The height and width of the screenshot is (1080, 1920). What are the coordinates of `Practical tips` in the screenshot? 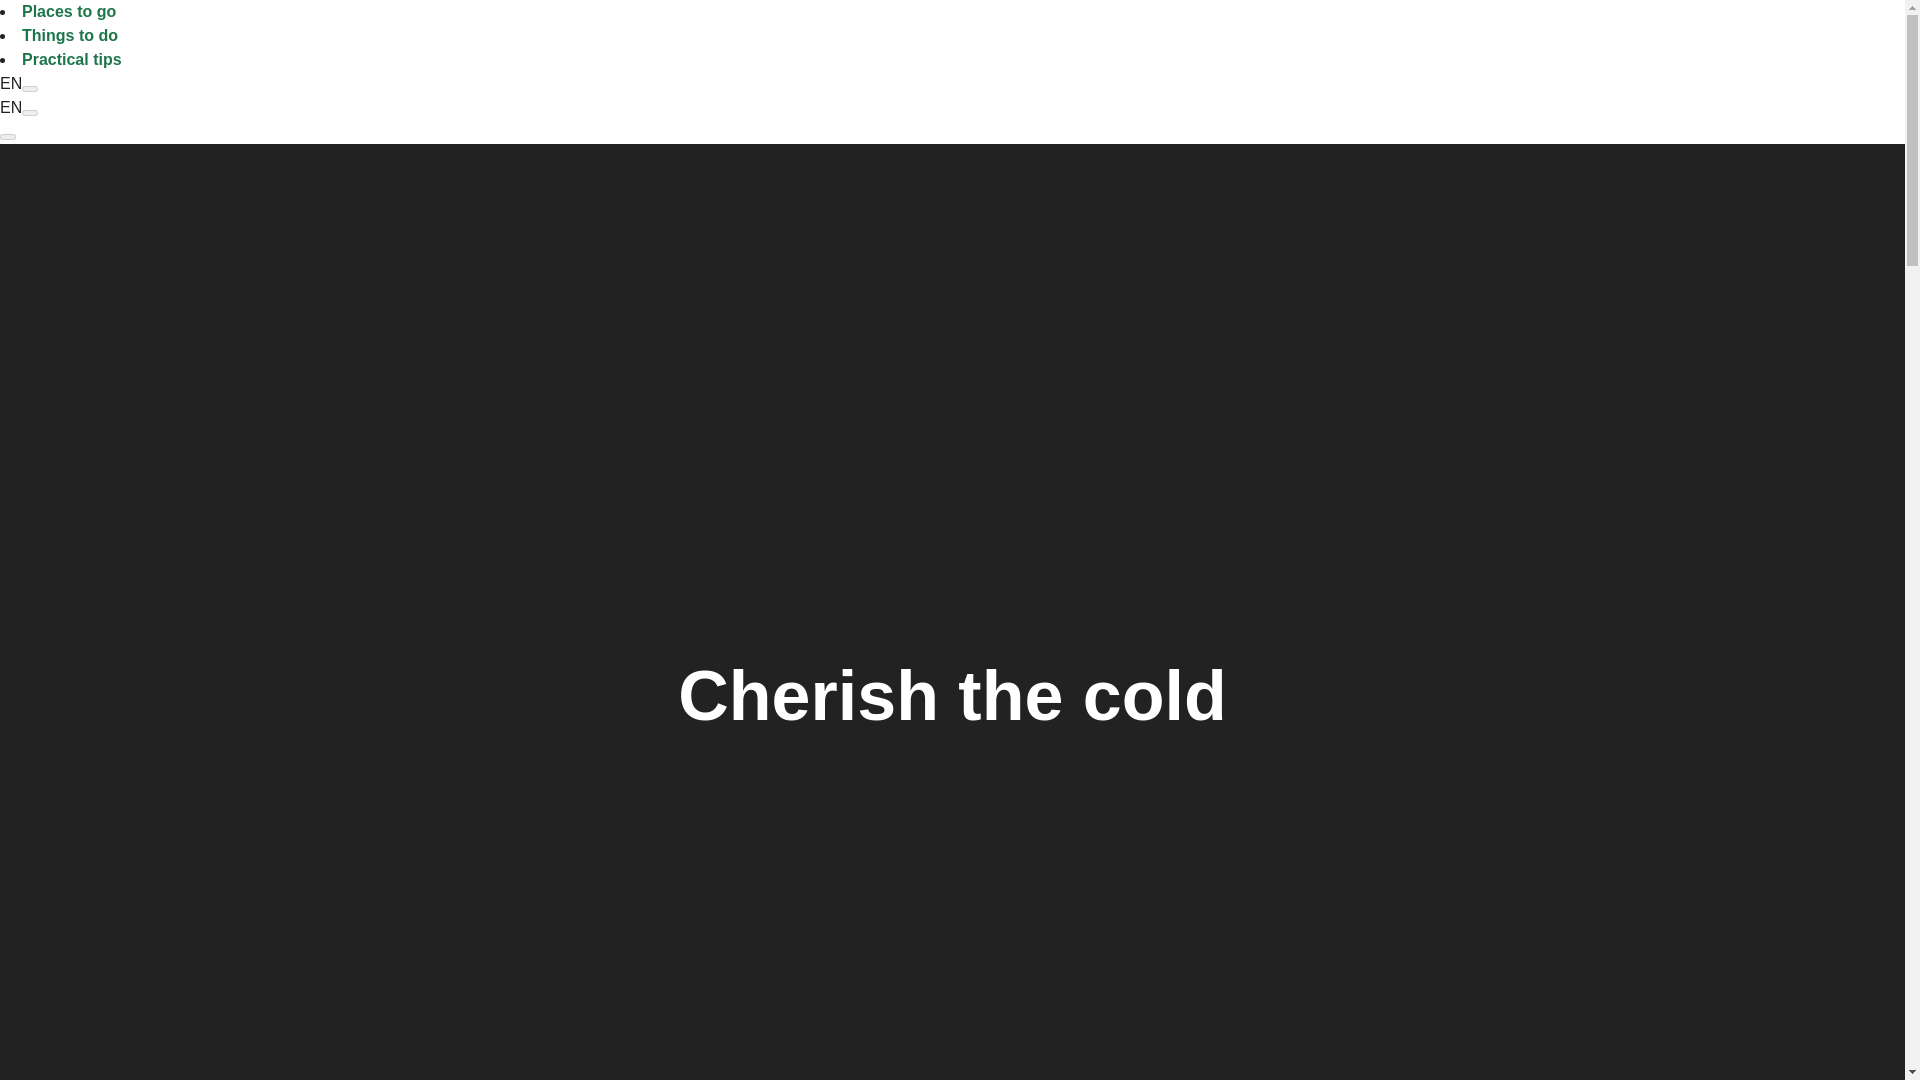 It's located at (72, 59).